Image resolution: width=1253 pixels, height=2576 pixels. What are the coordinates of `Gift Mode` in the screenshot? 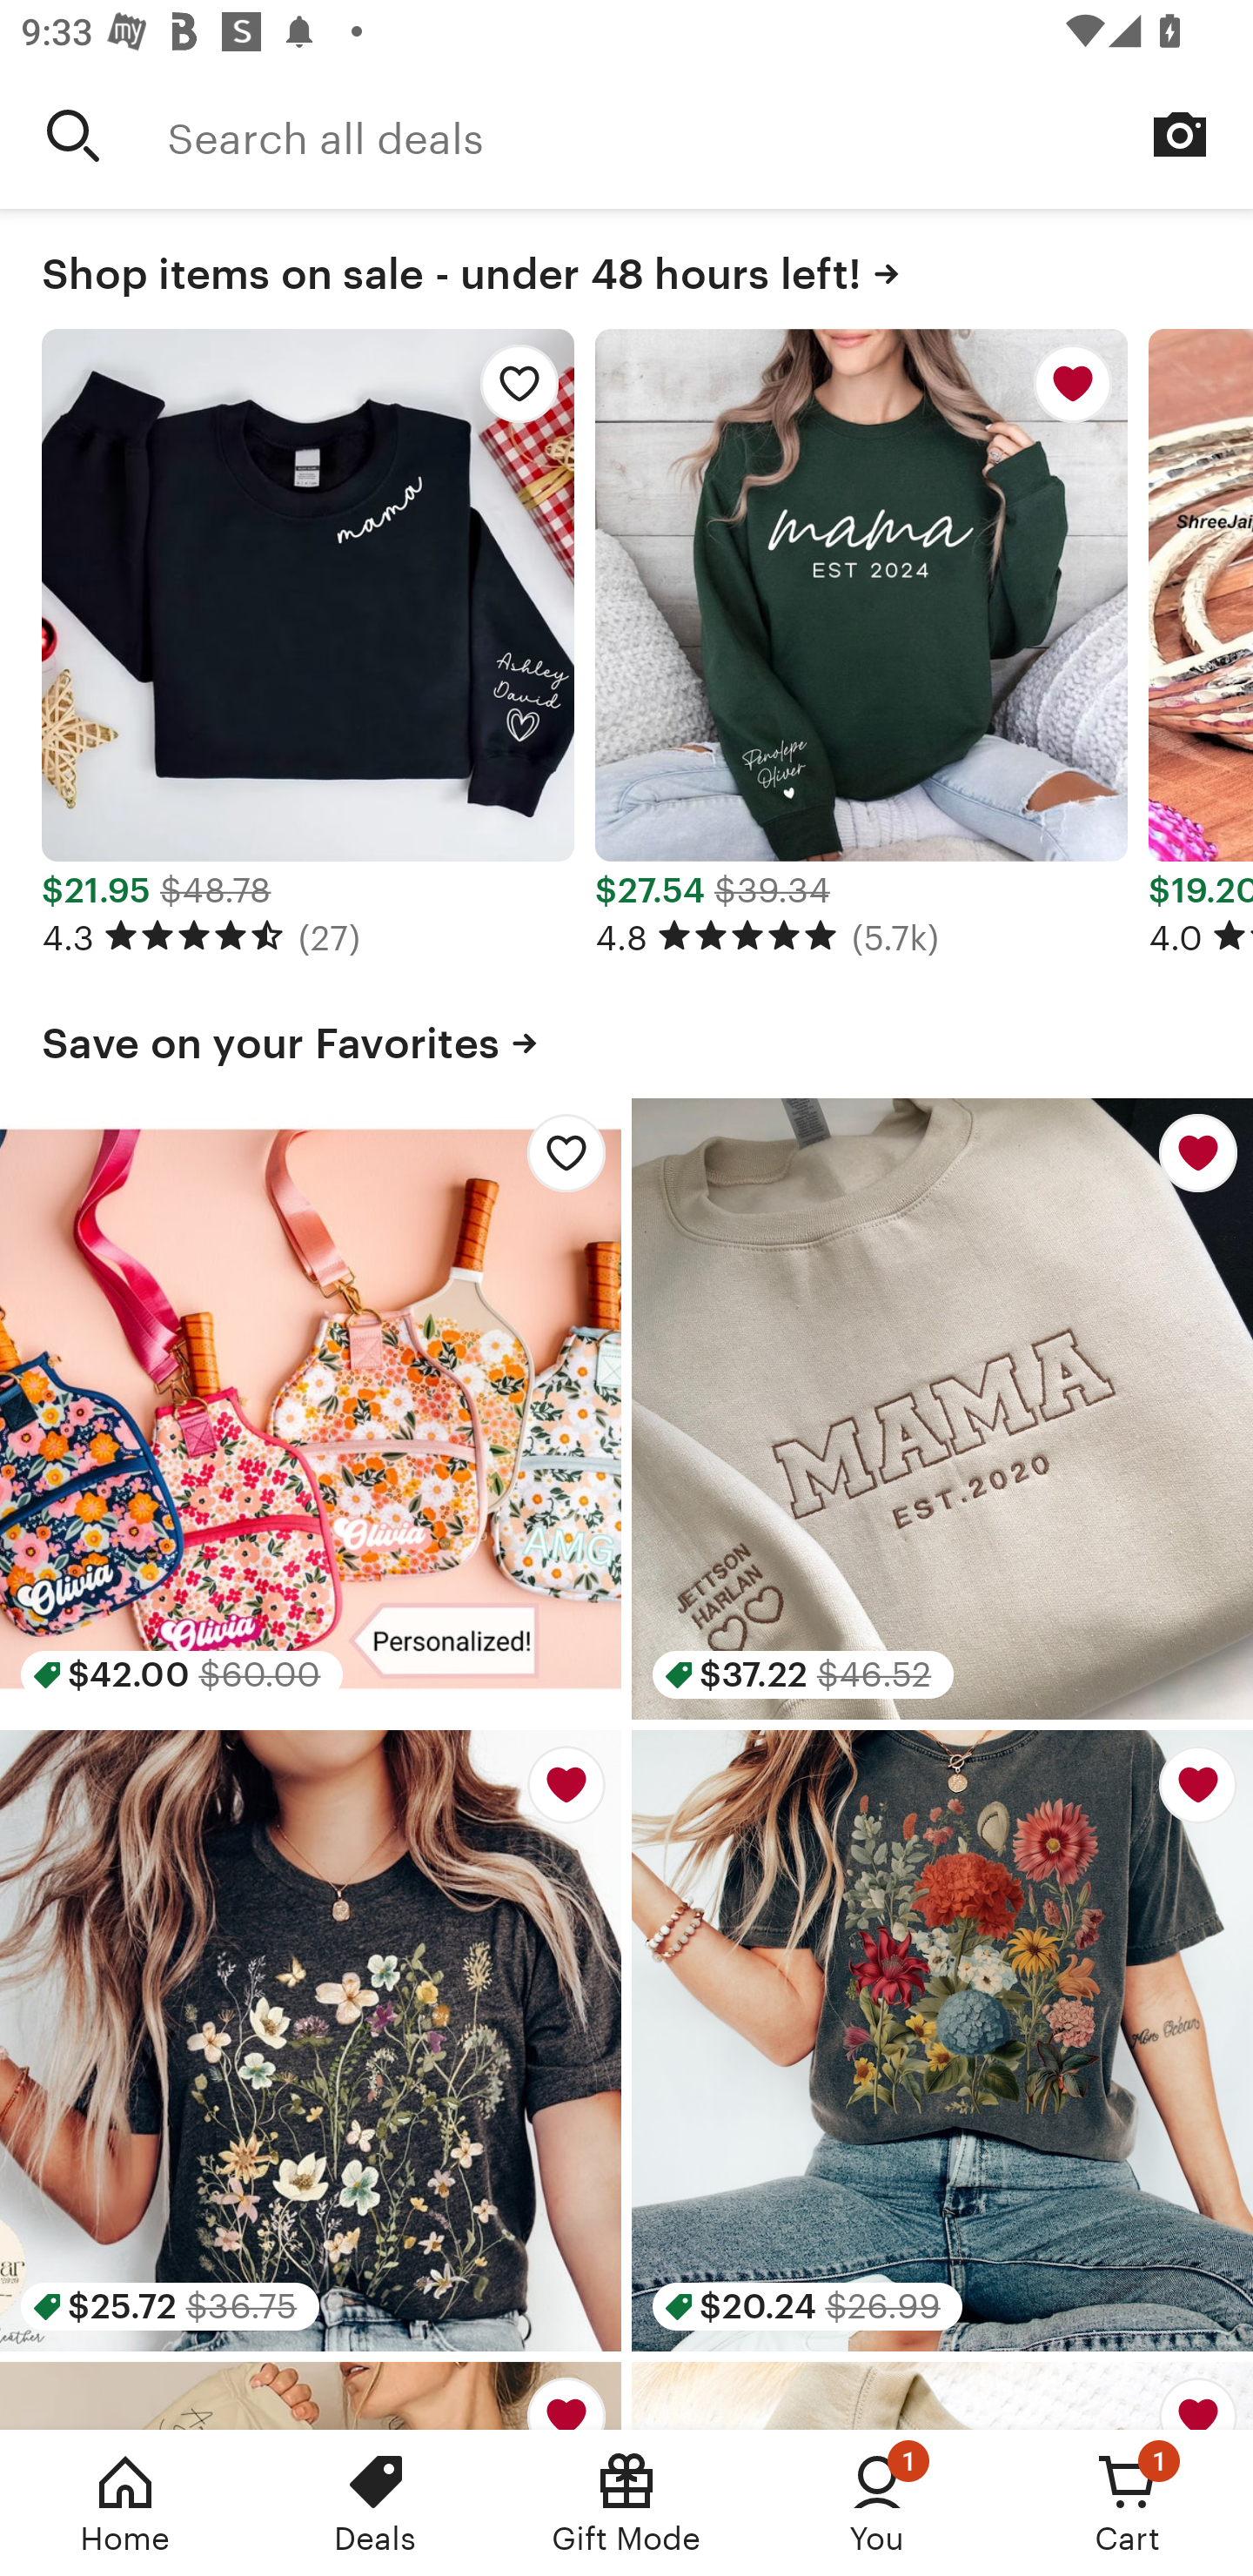 It's located at (626, 2503).